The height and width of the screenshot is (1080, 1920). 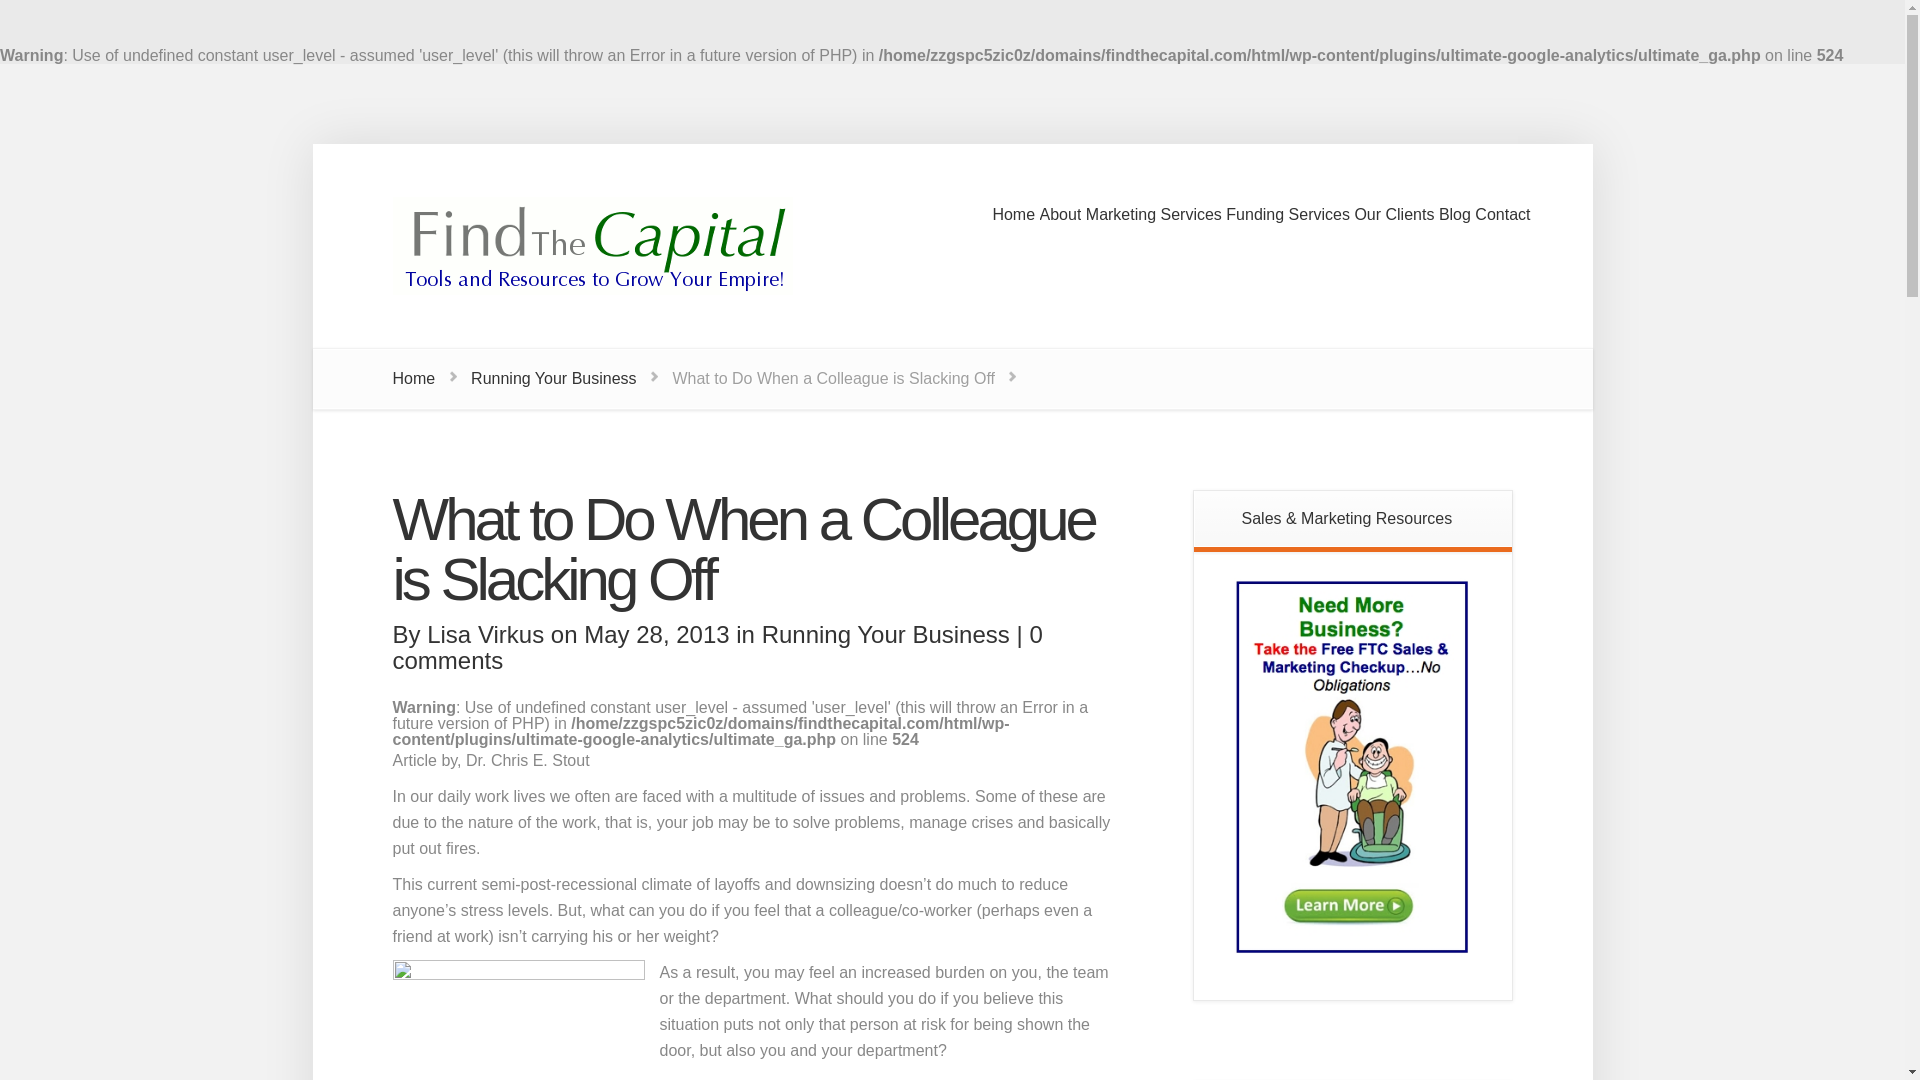 What do you see at coordinates (1061, 228) in the screenshot?
I see `About` at bounding box center [1061, 228].